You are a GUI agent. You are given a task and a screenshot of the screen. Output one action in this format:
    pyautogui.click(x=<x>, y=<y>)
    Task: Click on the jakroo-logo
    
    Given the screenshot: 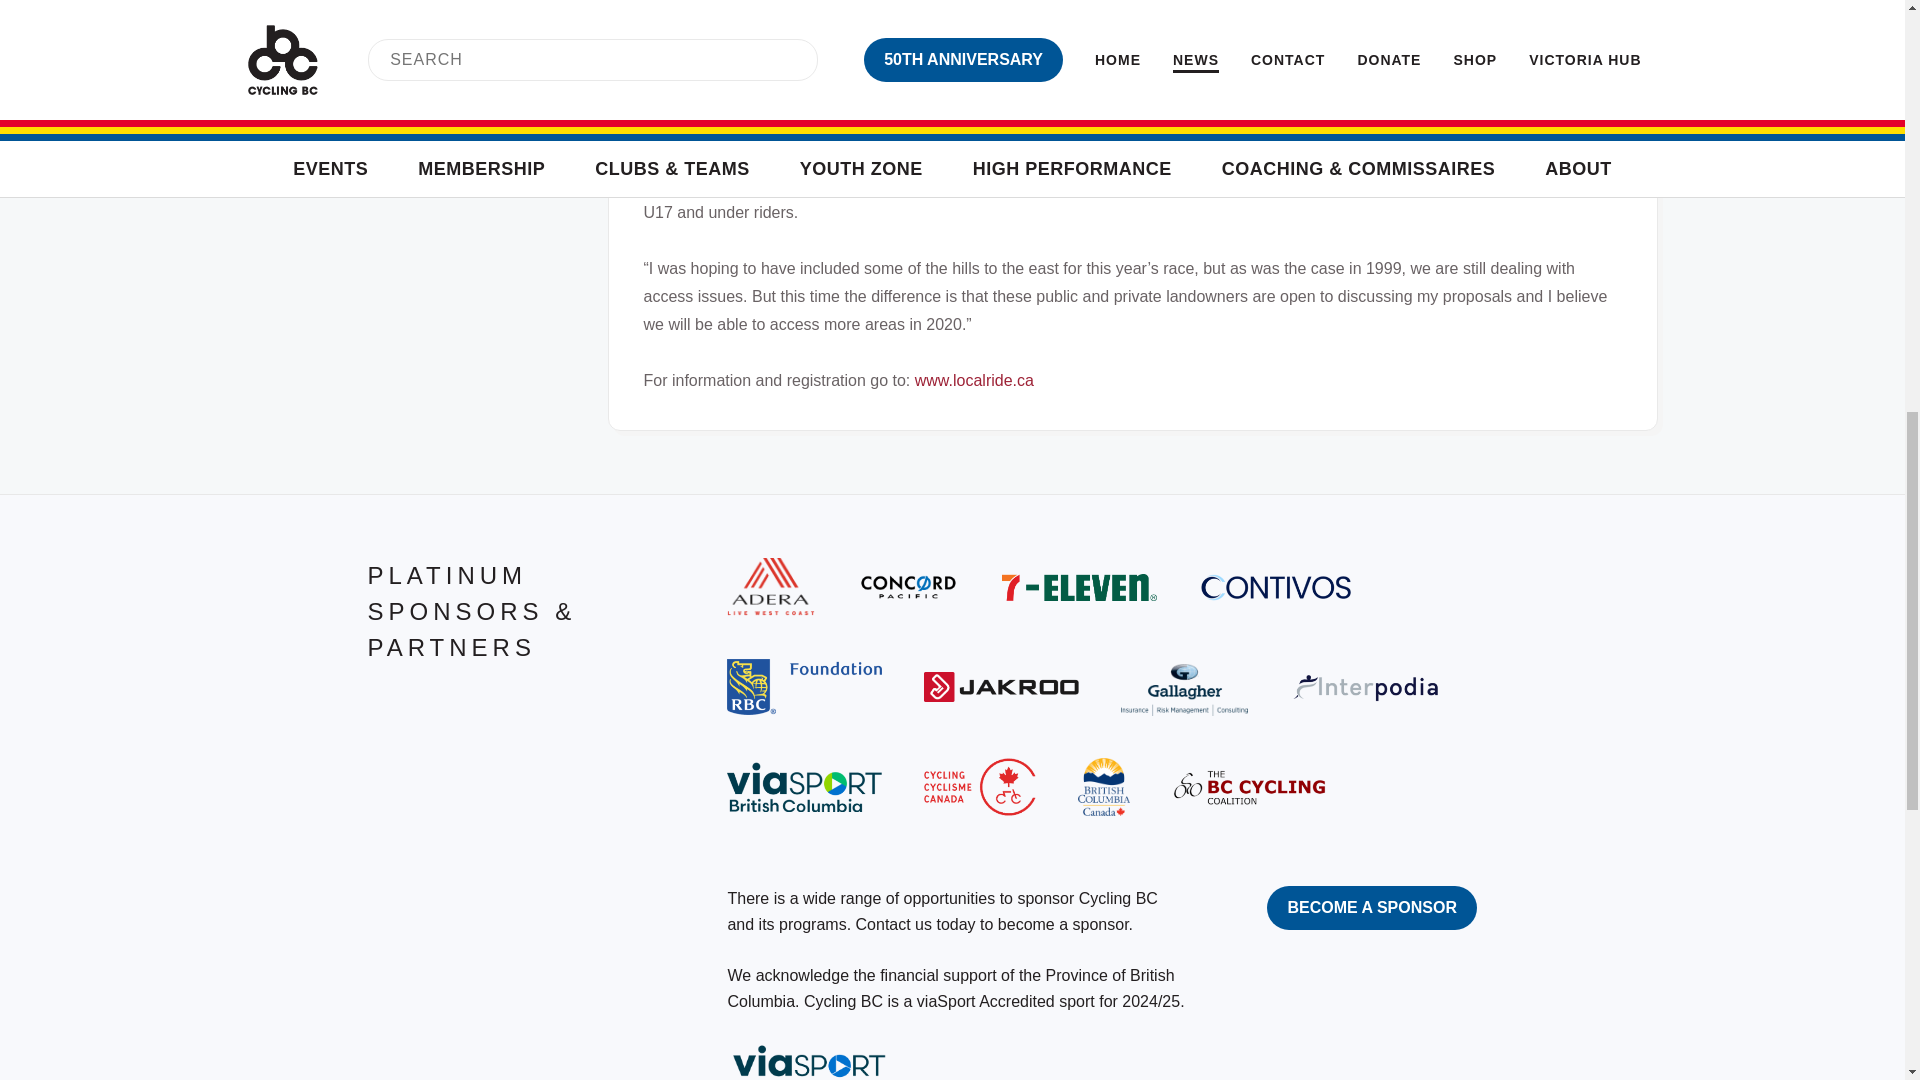 What is the action you would take?
    pyautogui.click(x=1001, y=686)
    